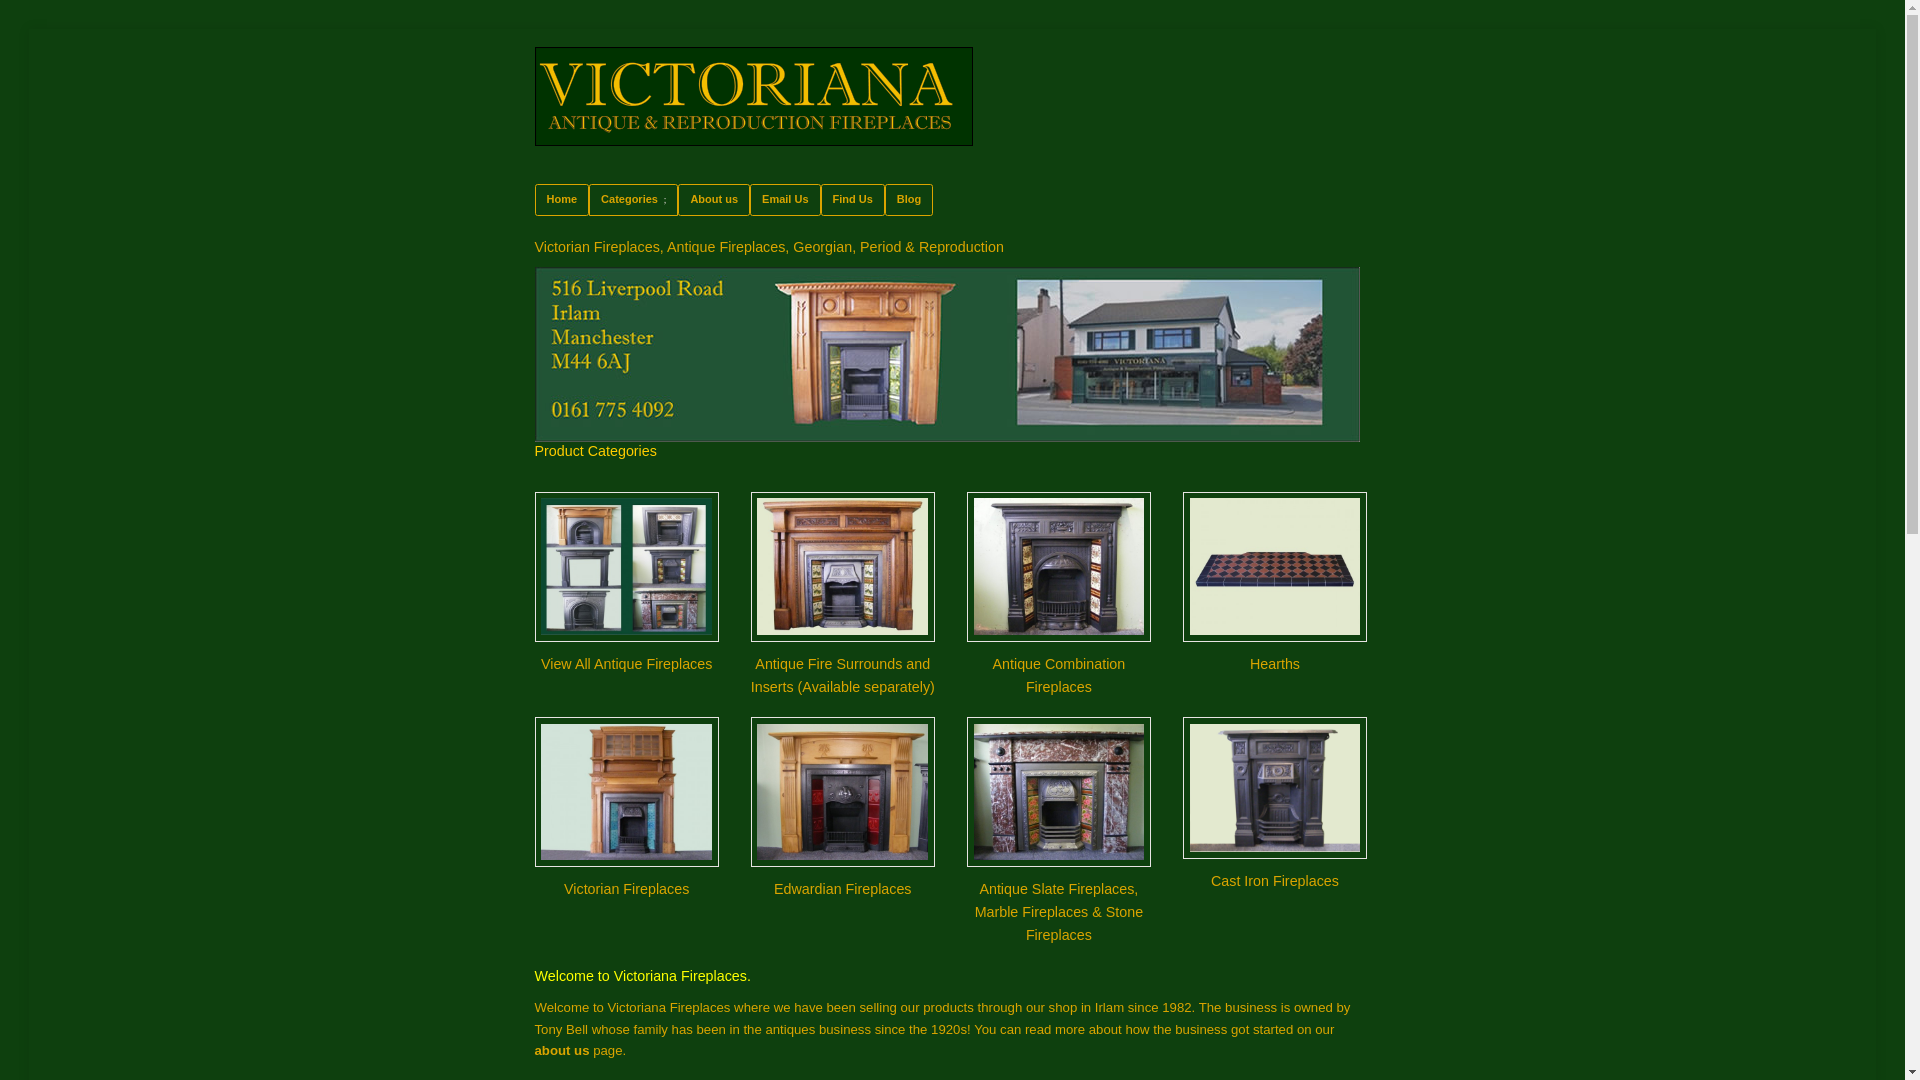 The height and width of the screenshot is (1080, 1920). I want to click on About us, so click(714, 198).